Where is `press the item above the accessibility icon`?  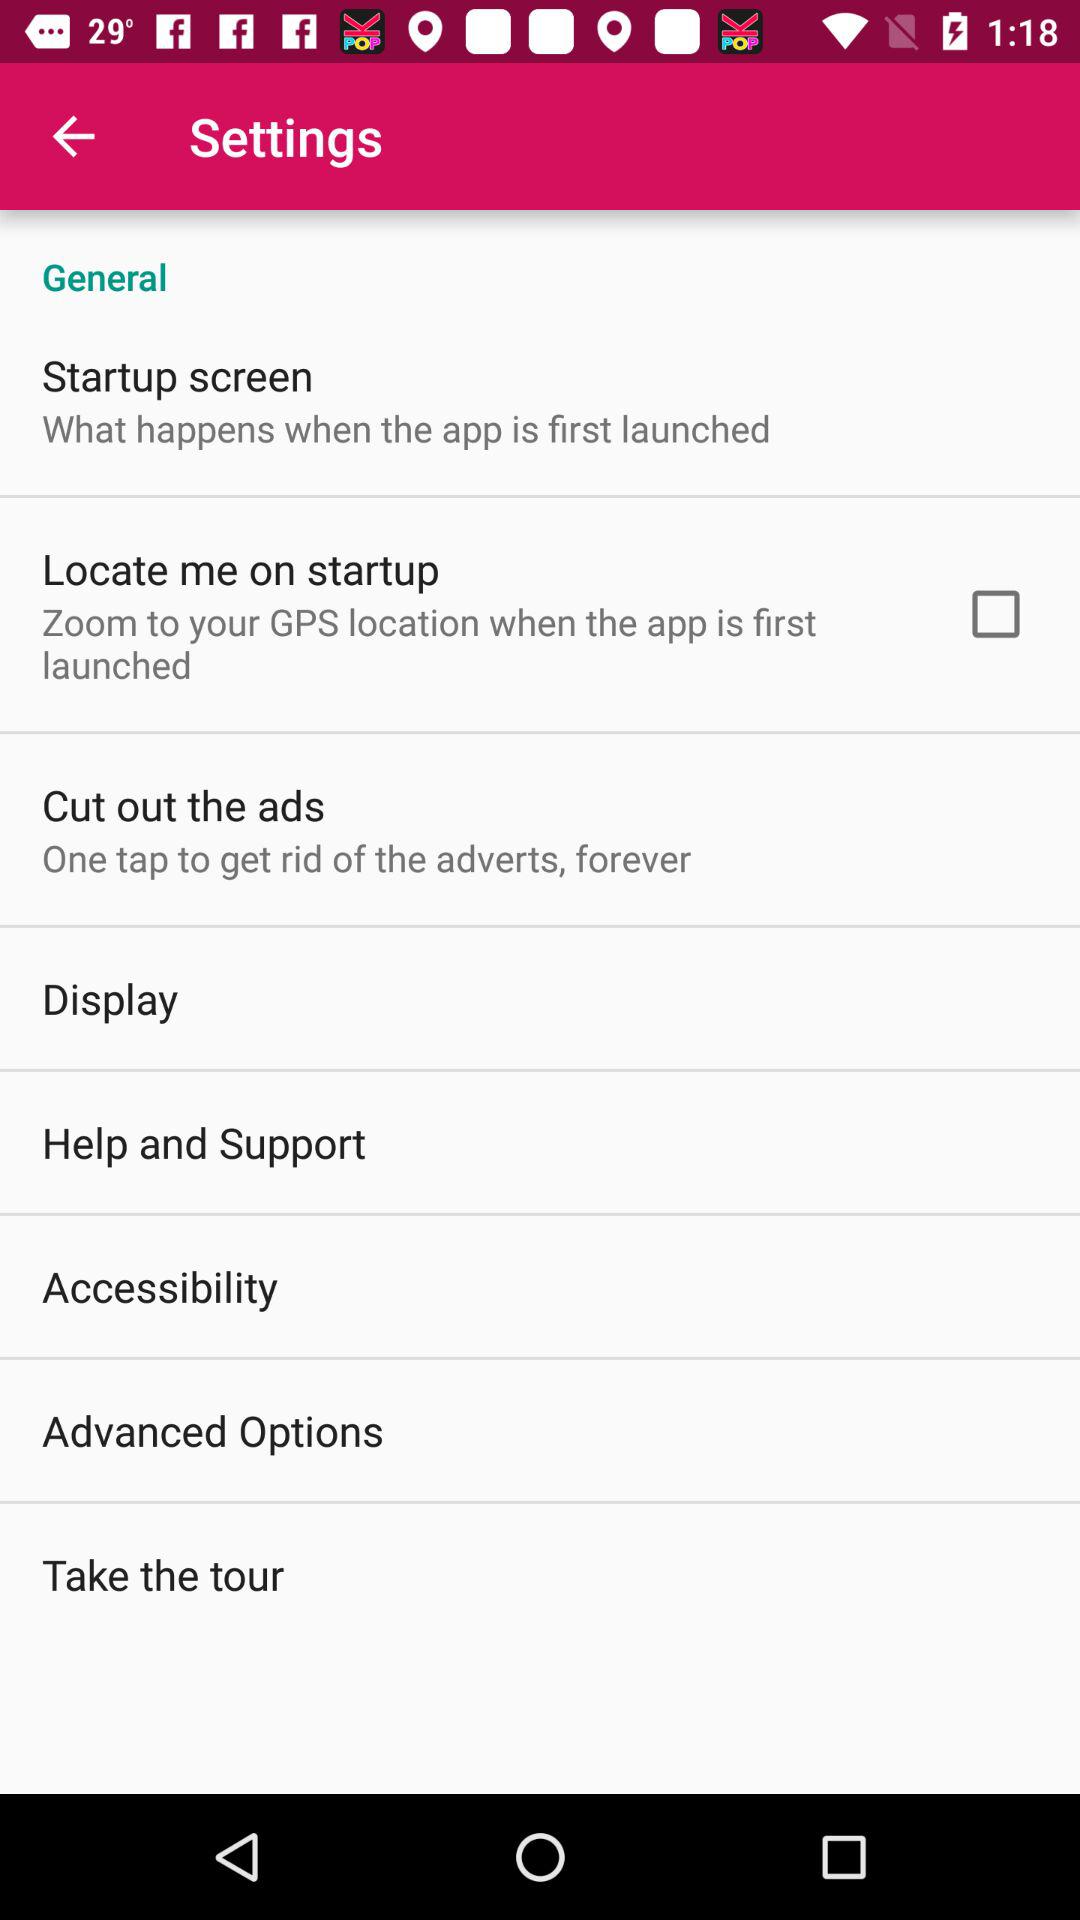 press the item above the accessibility icon is located at coordinates (204, 1142).